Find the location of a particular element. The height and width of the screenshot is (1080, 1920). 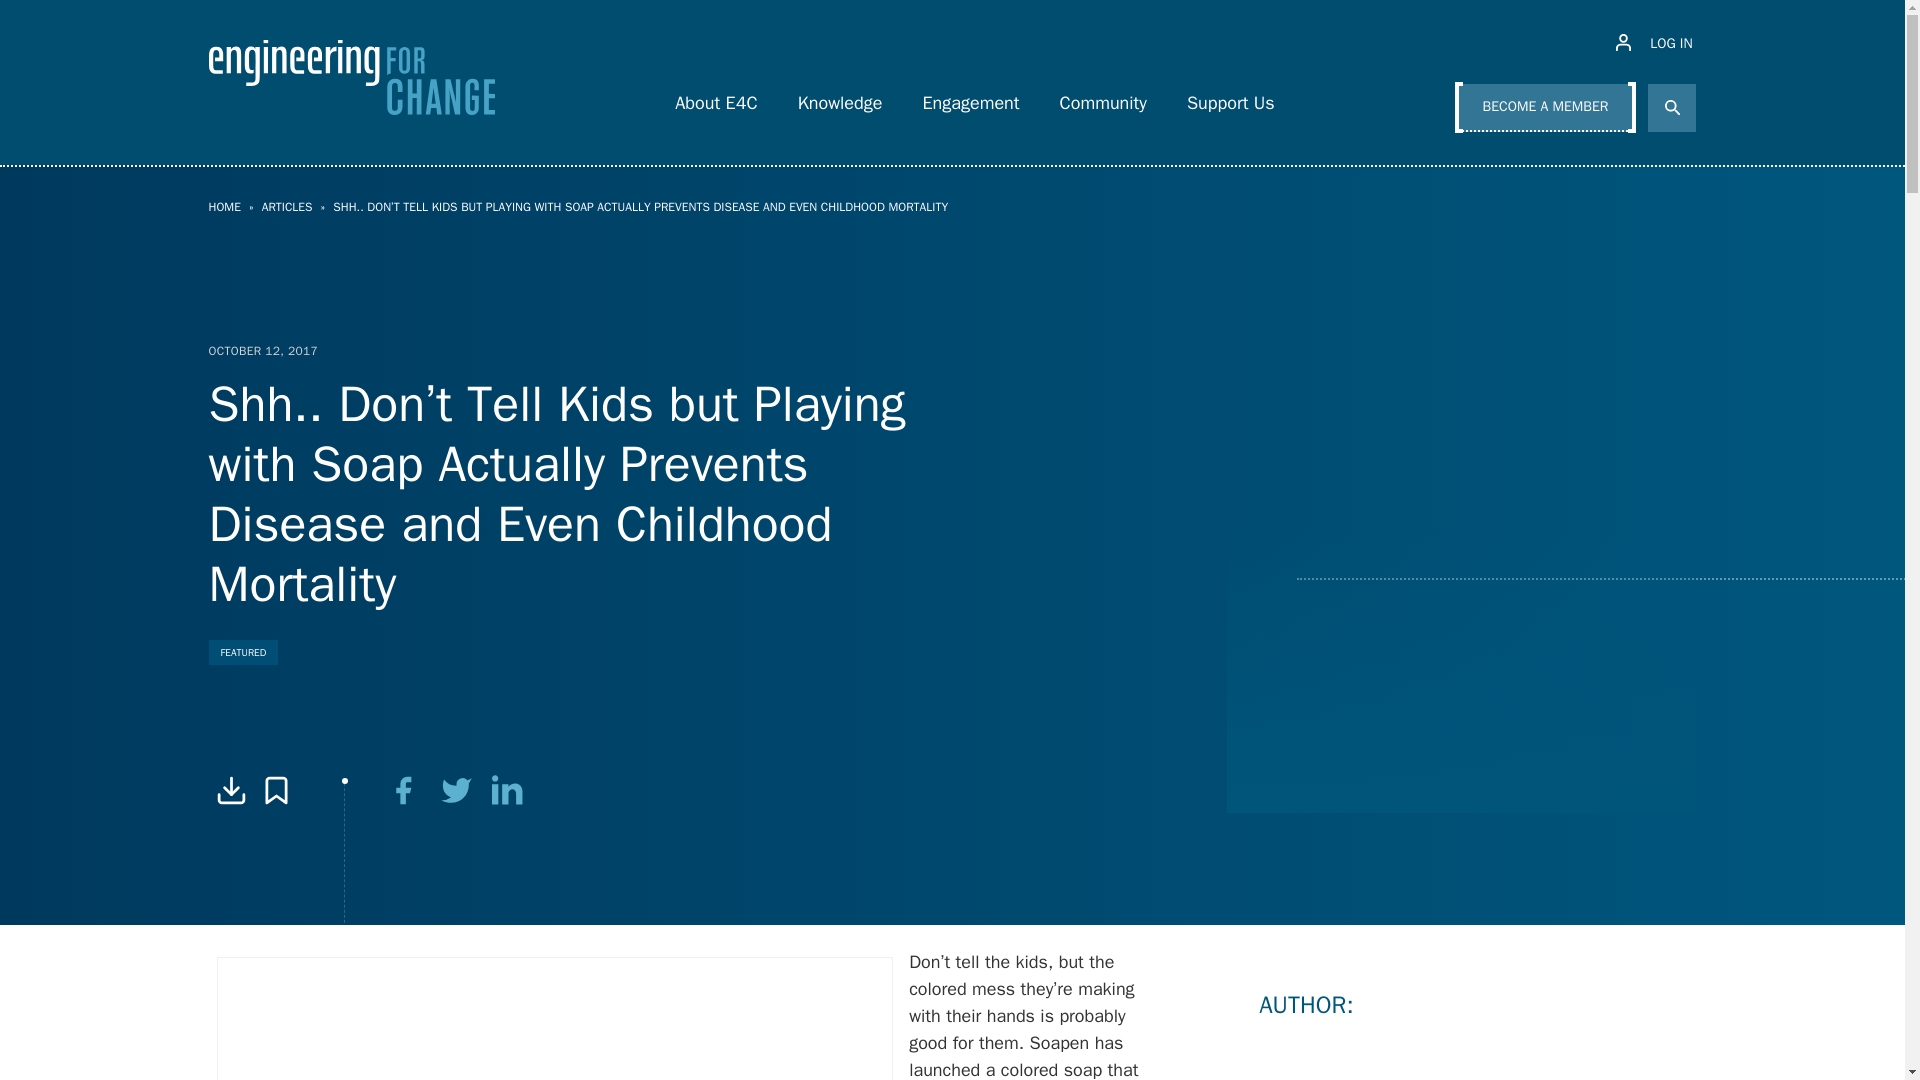

BECOME A MEMBER is located at coordinates (1546, 108).